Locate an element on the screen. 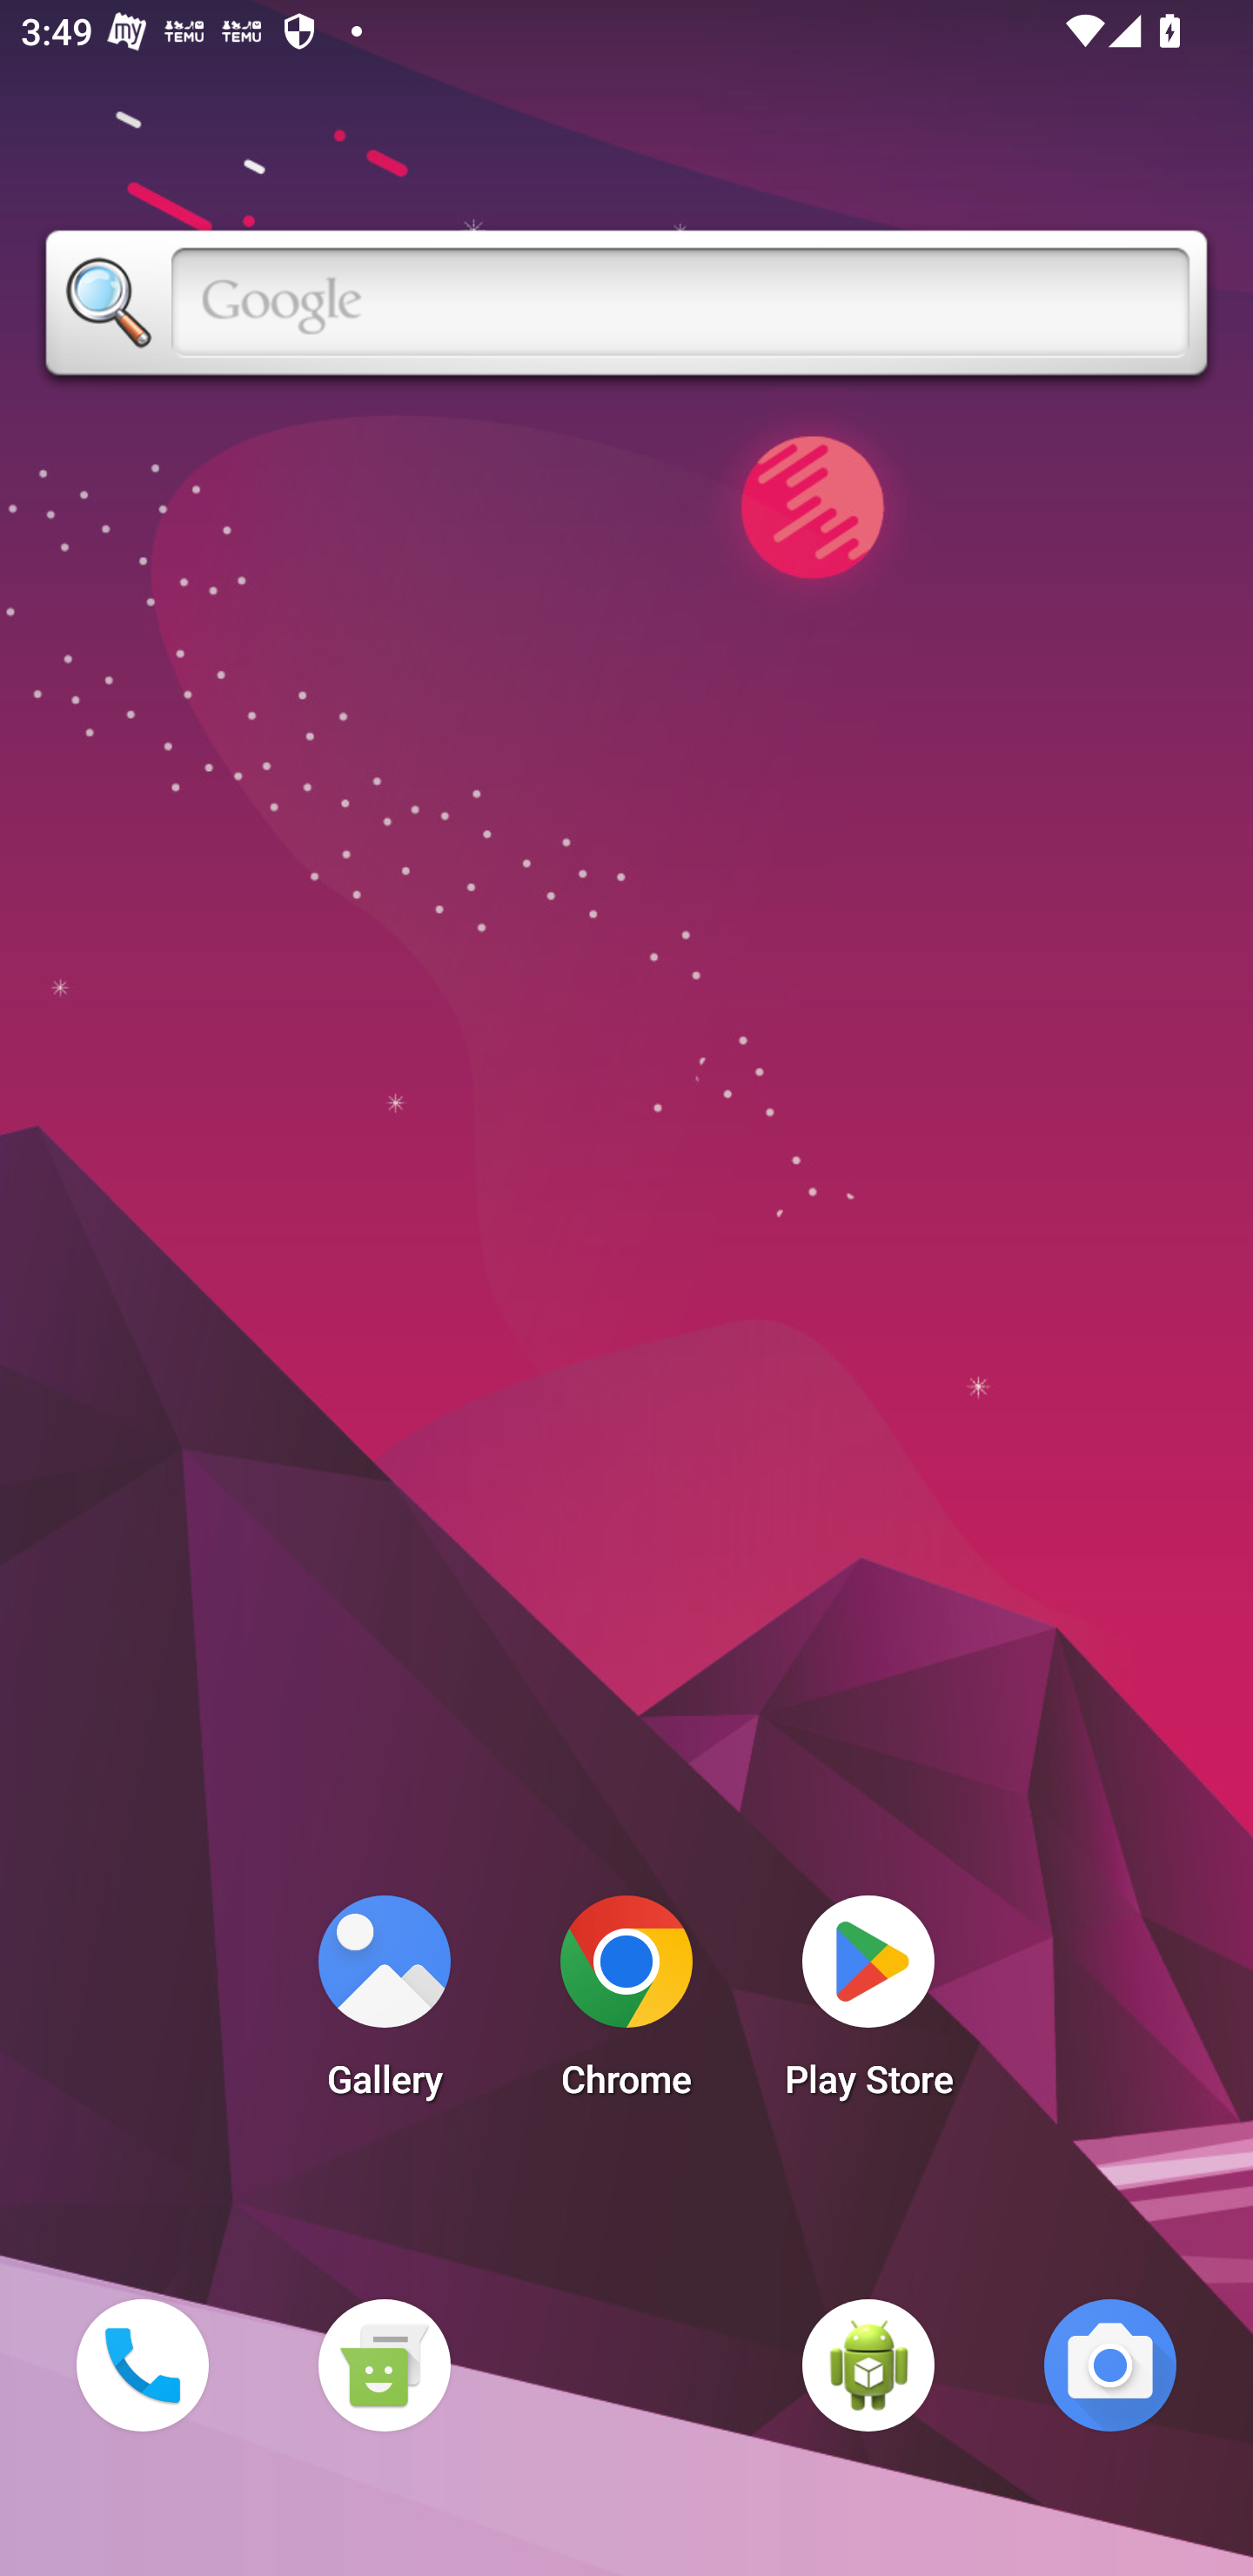 This screenshot has width=1253, height=2576. Chrome is located at coordinates (626, 2005).